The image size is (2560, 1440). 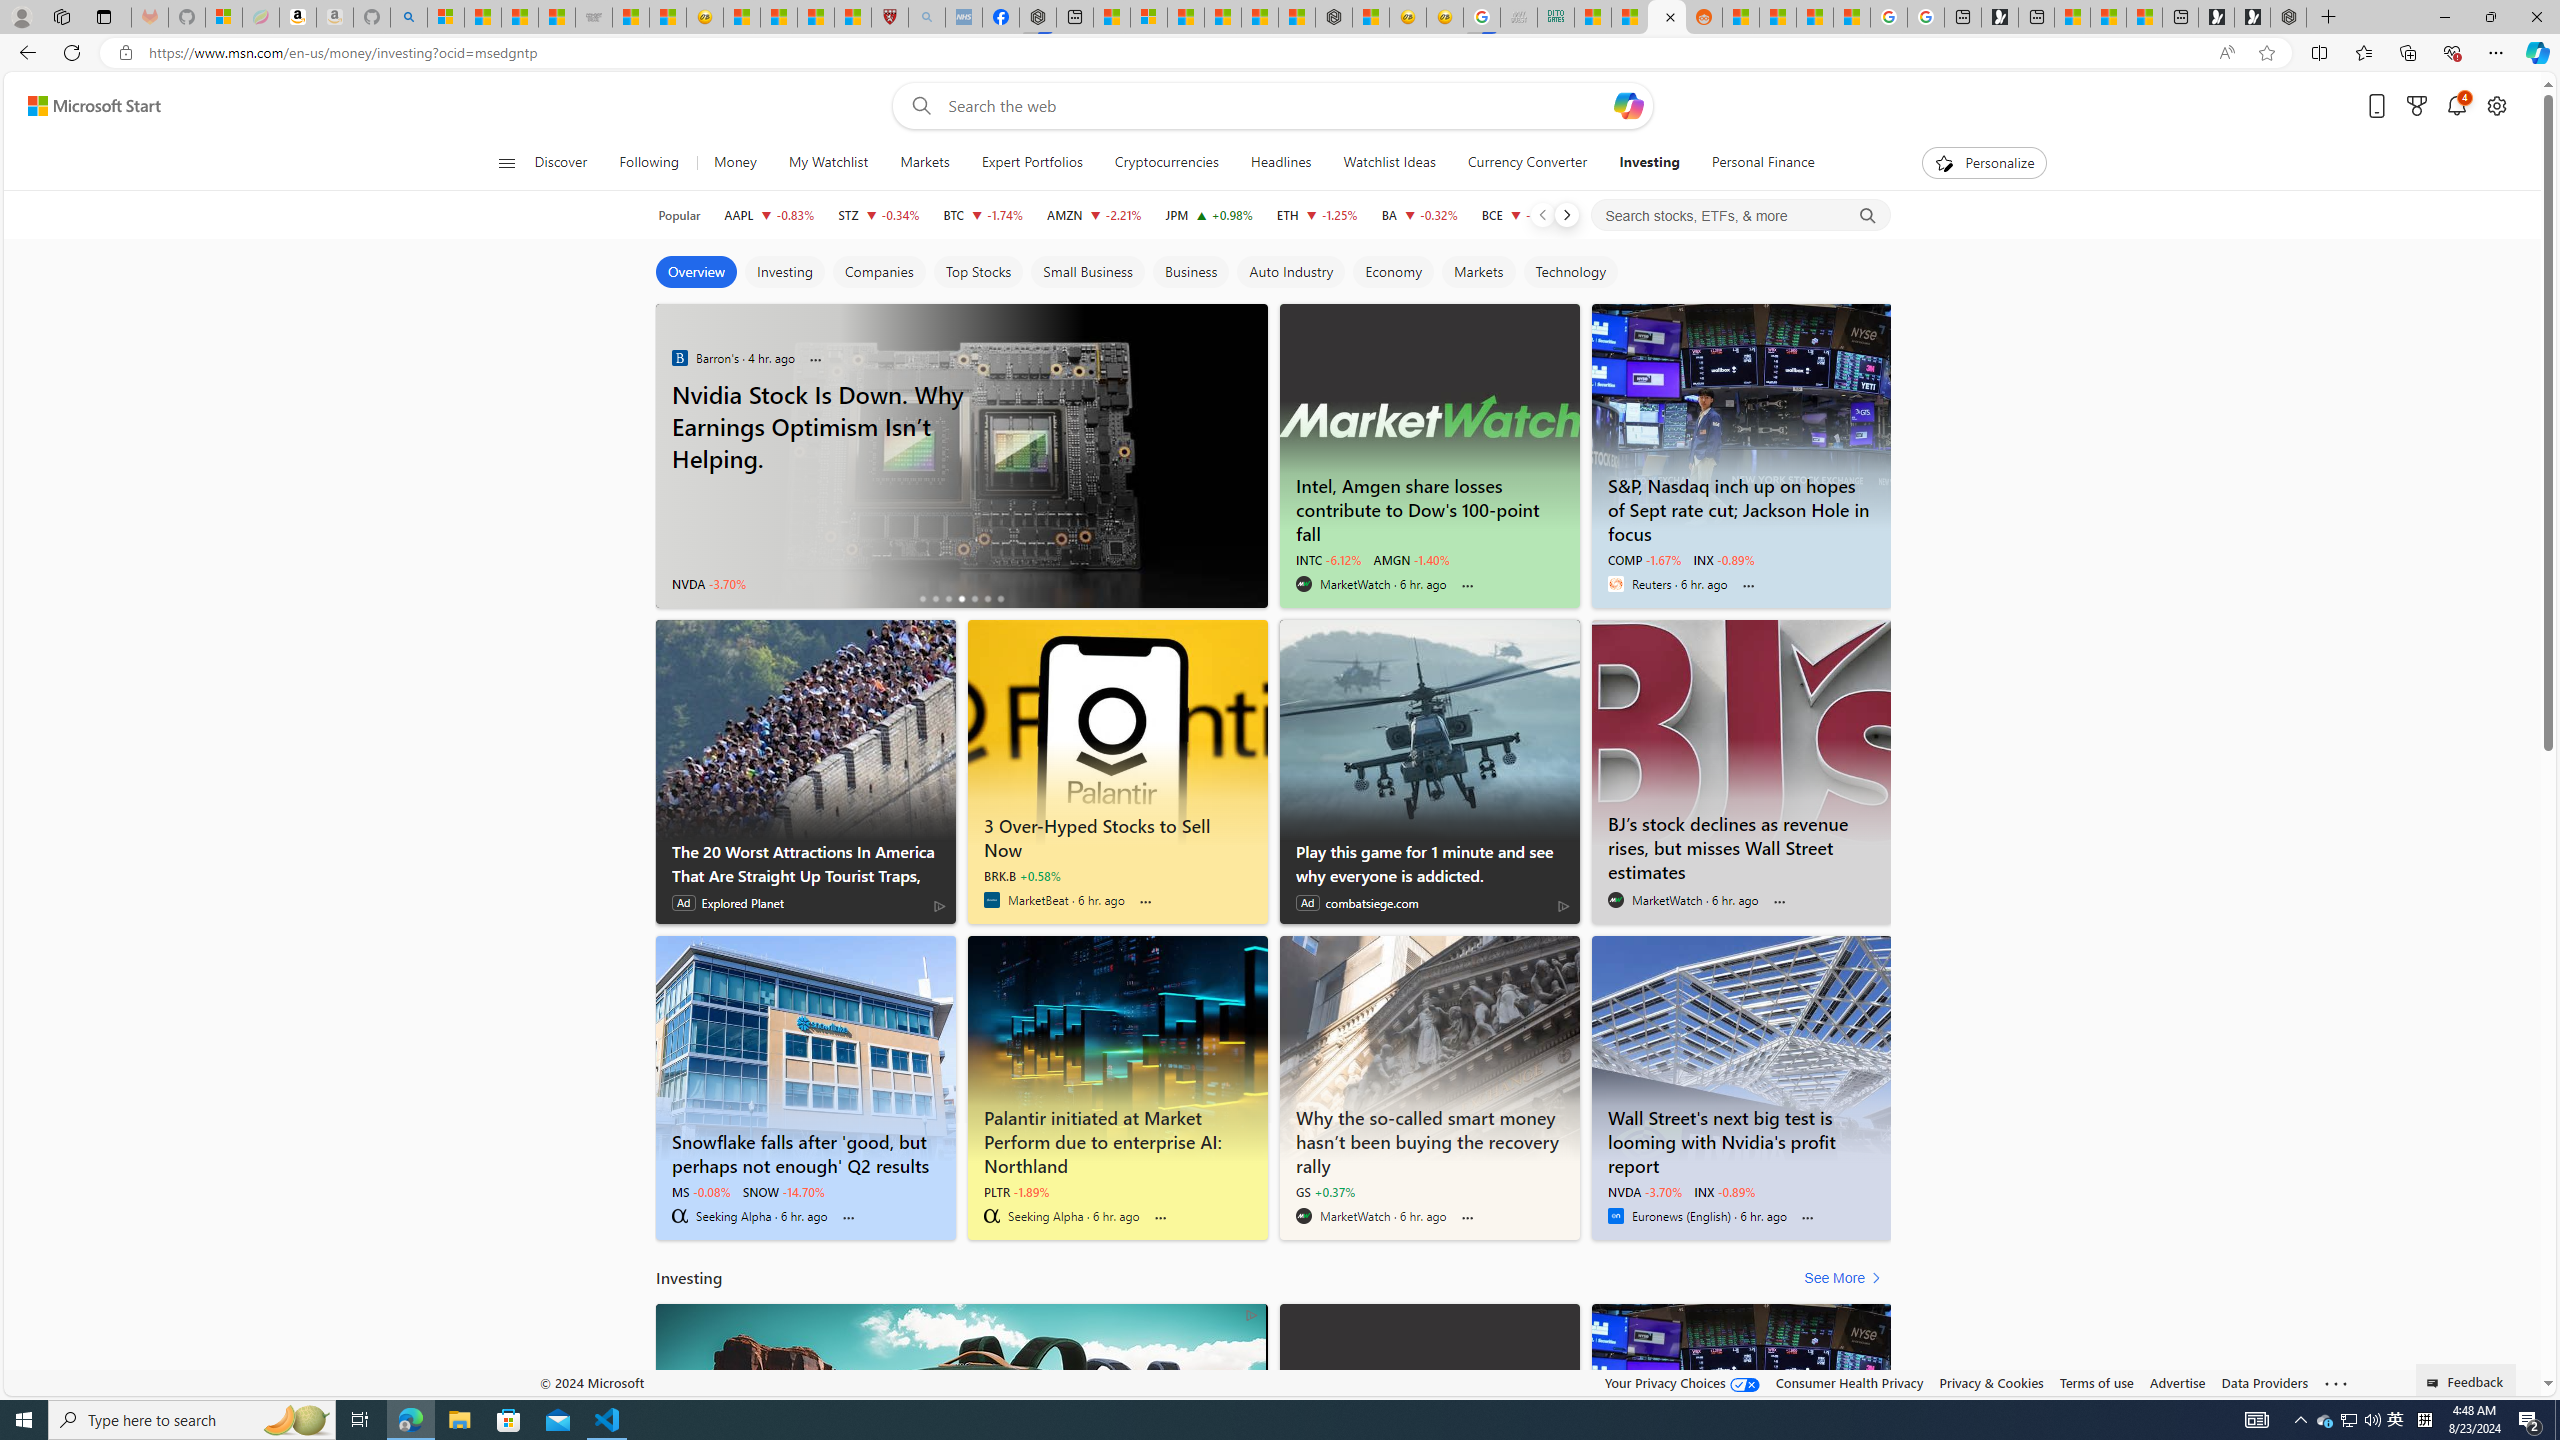 I want to click on Open Copilot, so click(x=1629, y=106).